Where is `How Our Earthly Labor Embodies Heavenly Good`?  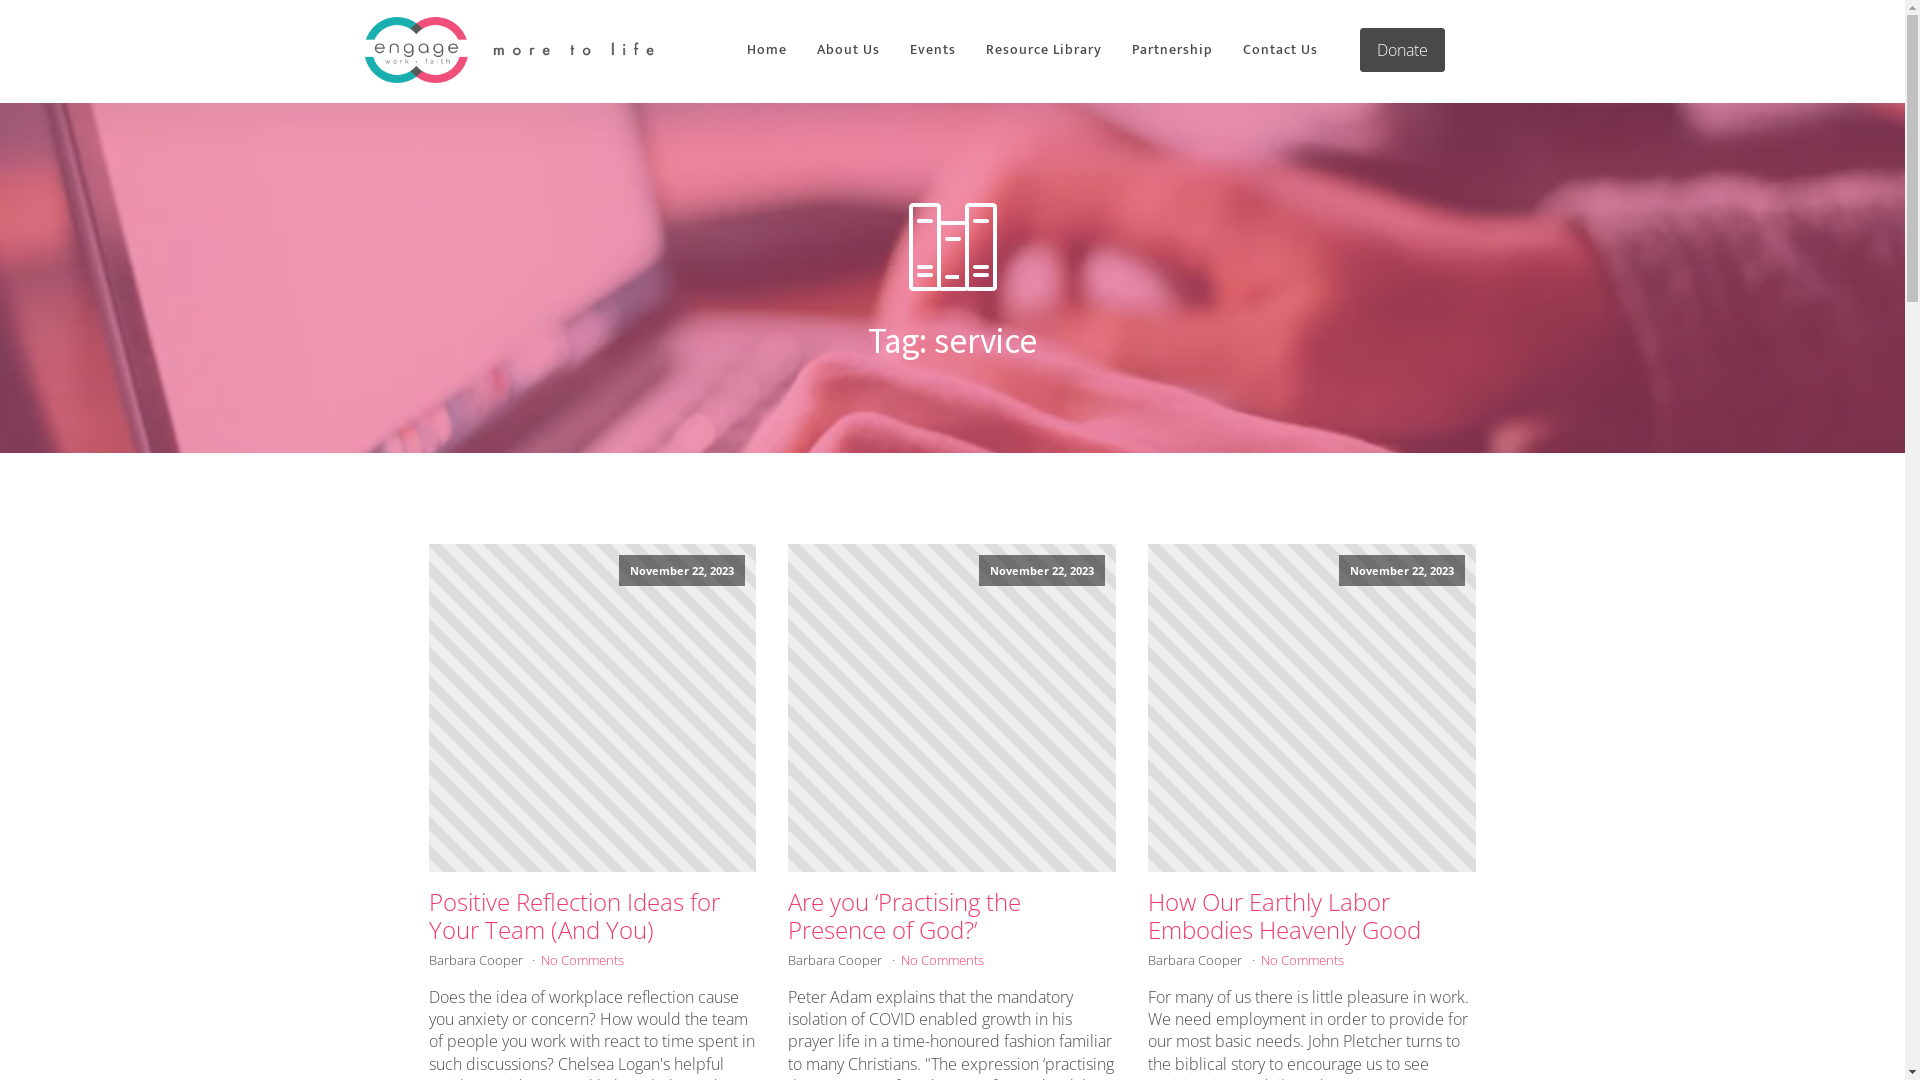 How Our Earthly Labor Embodies Heavenly Good is located at coordinates (1312, 917).